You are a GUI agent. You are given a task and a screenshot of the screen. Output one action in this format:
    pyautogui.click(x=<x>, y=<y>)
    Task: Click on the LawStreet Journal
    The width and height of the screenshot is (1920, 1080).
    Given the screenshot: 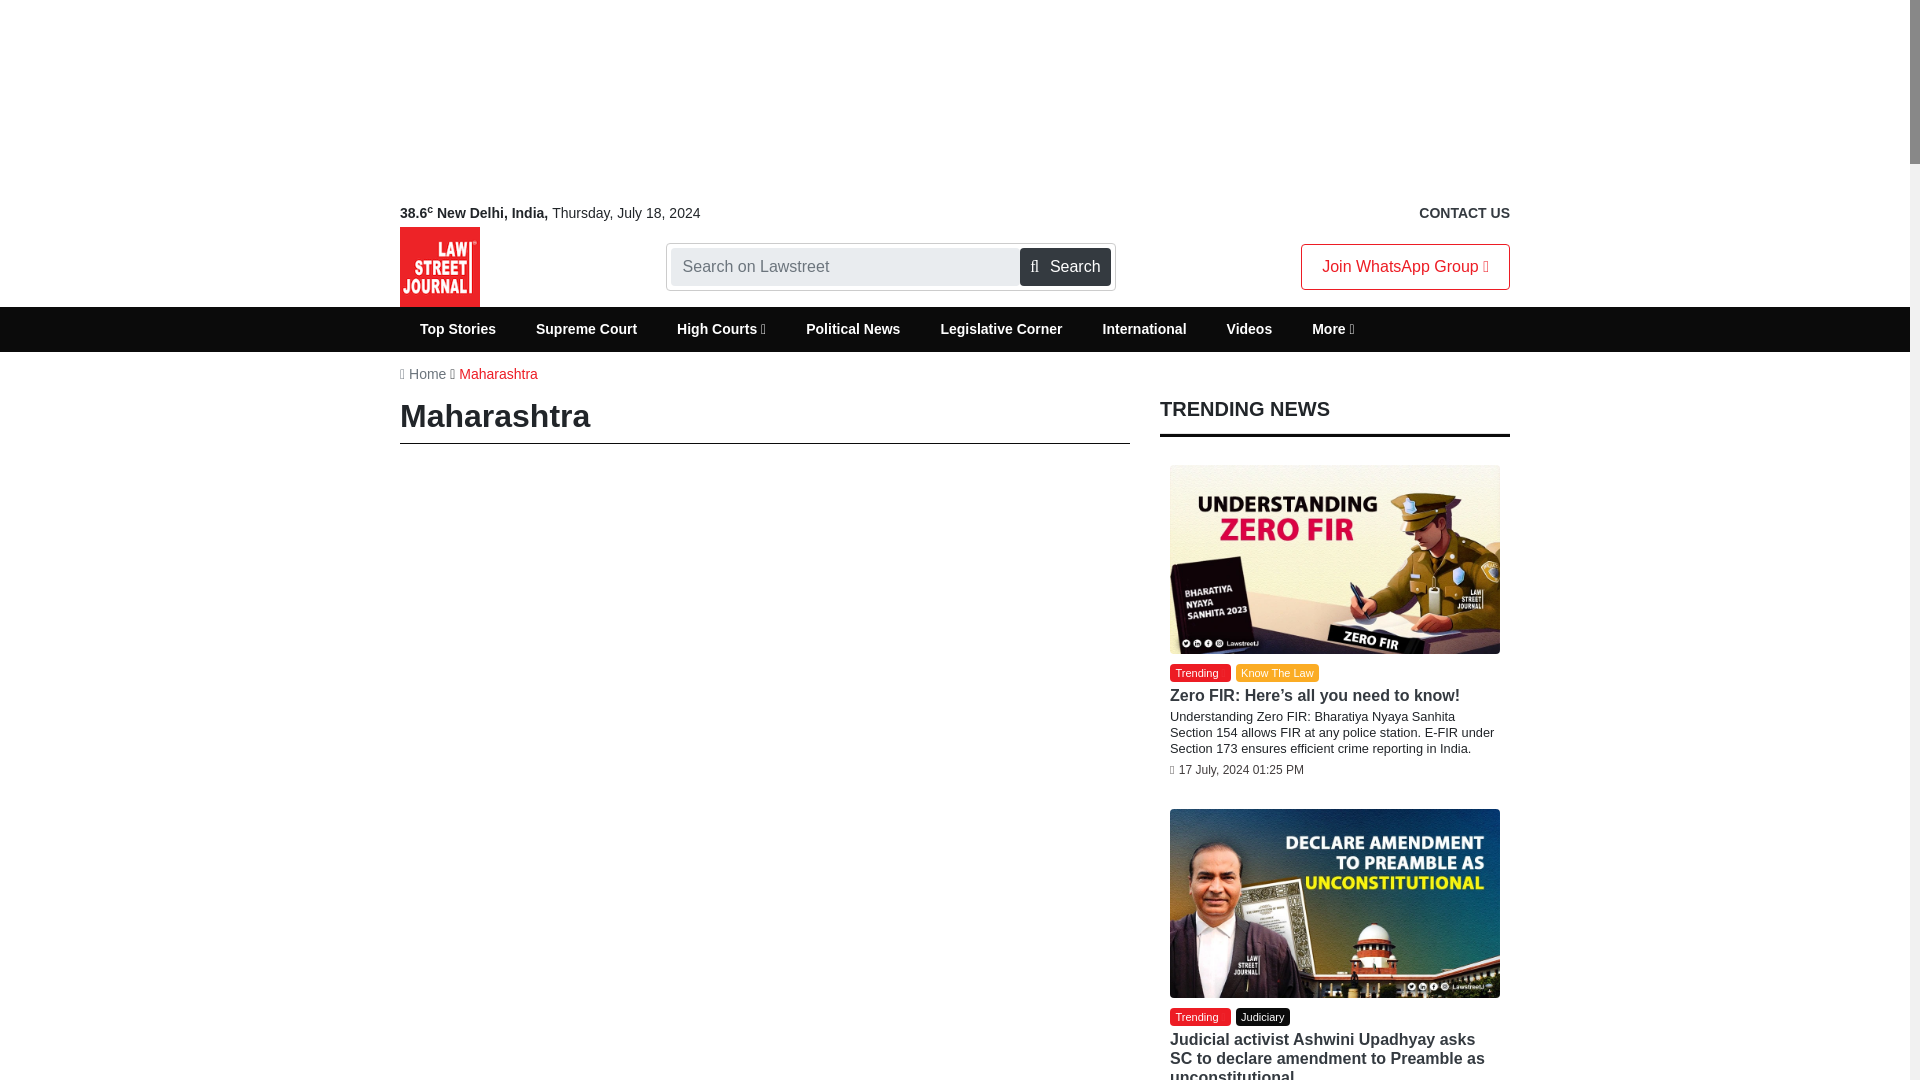 What is the action you would take?
    pyautogui.click(x=440, y=266)
    